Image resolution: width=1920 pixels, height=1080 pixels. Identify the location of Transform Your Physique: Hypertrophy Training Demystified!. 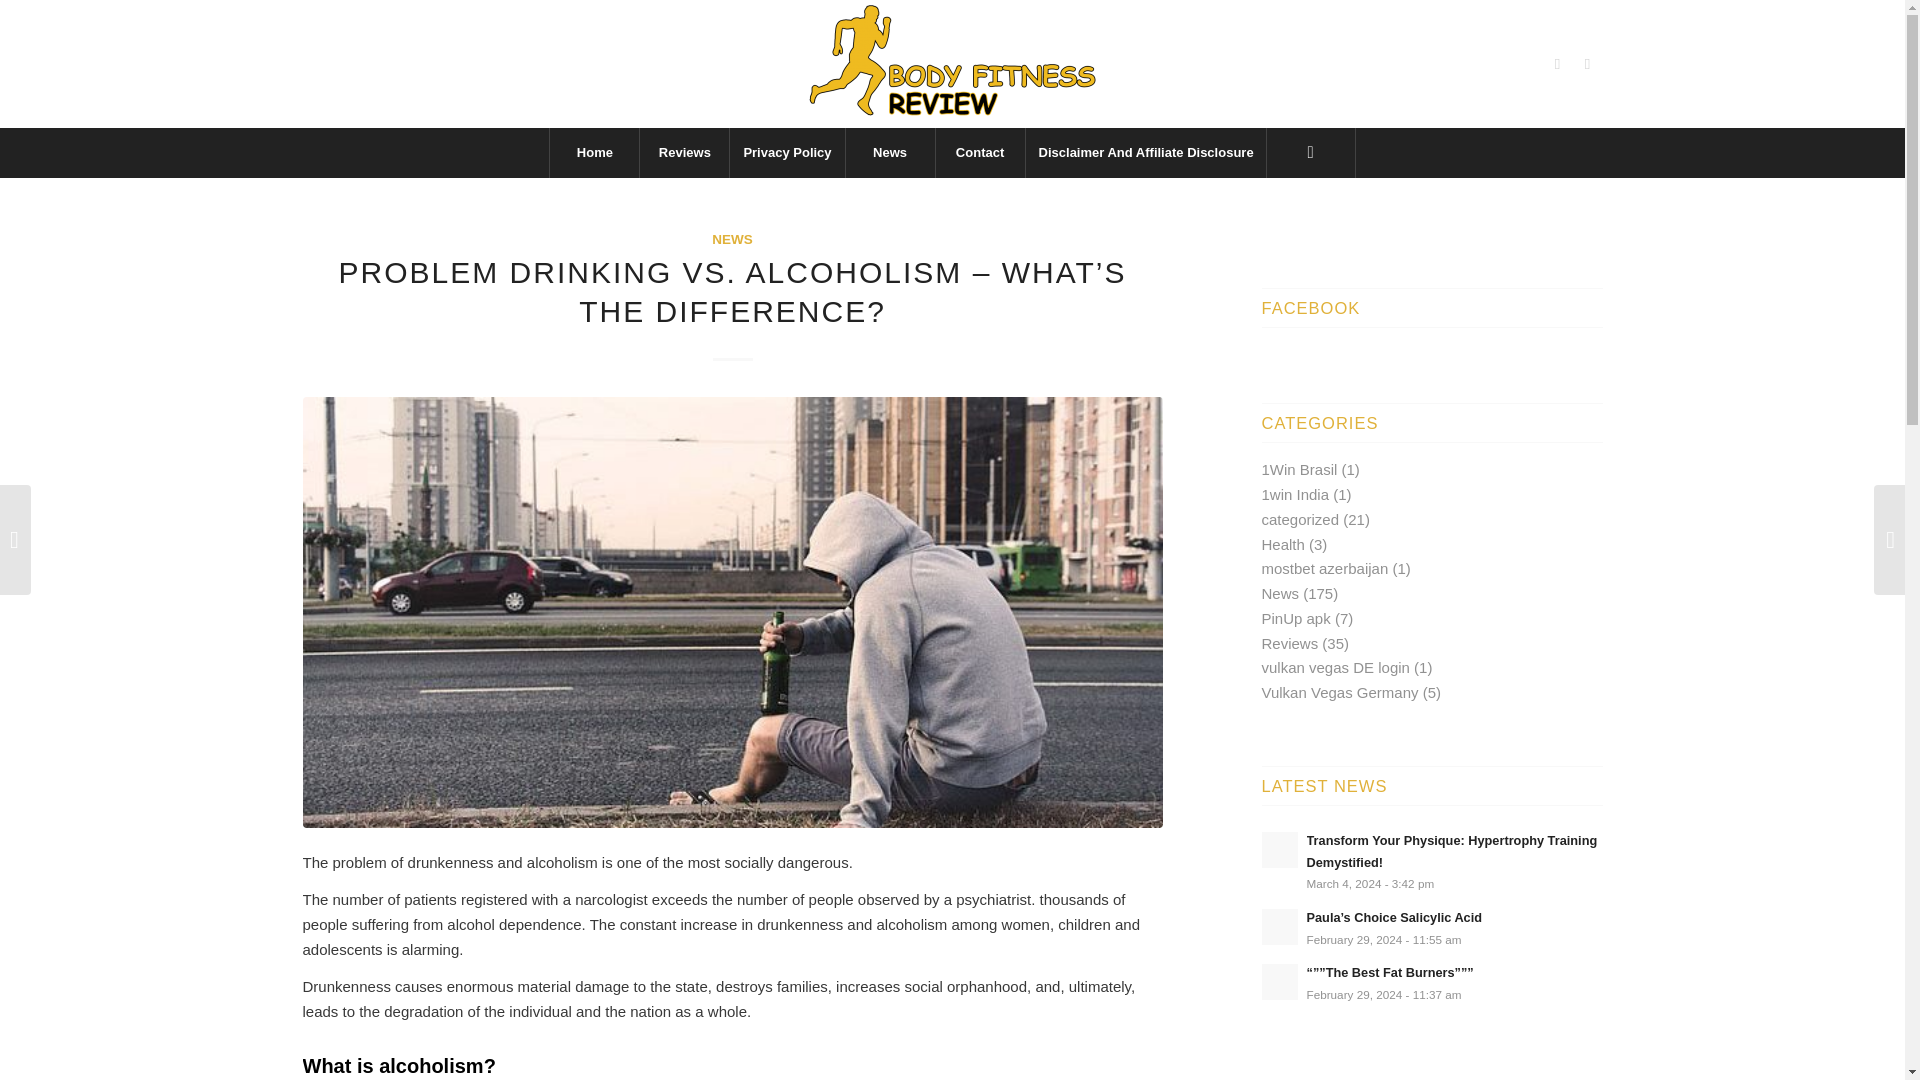
(1451, 851).